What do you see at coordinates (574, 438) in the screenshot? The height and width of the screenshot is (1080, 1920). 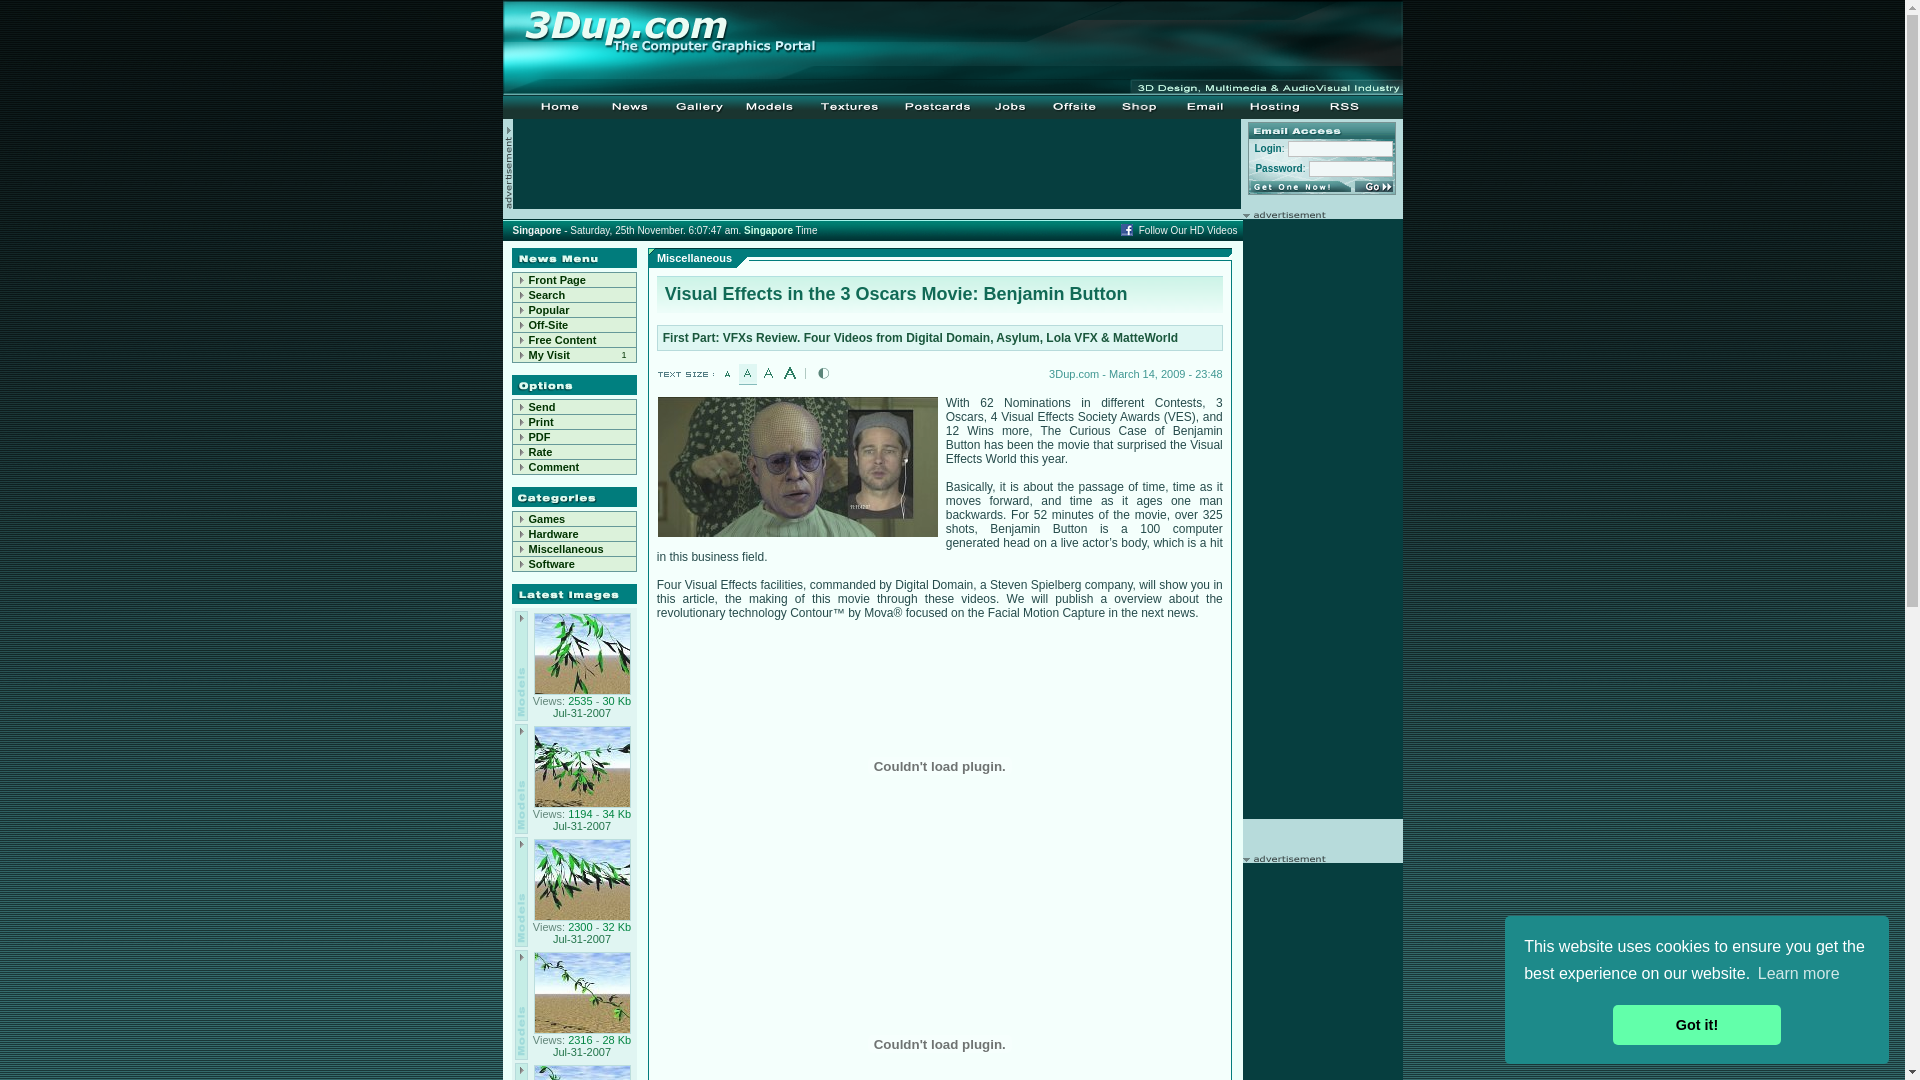 I see `PDF` at bounding box center [574, 438].